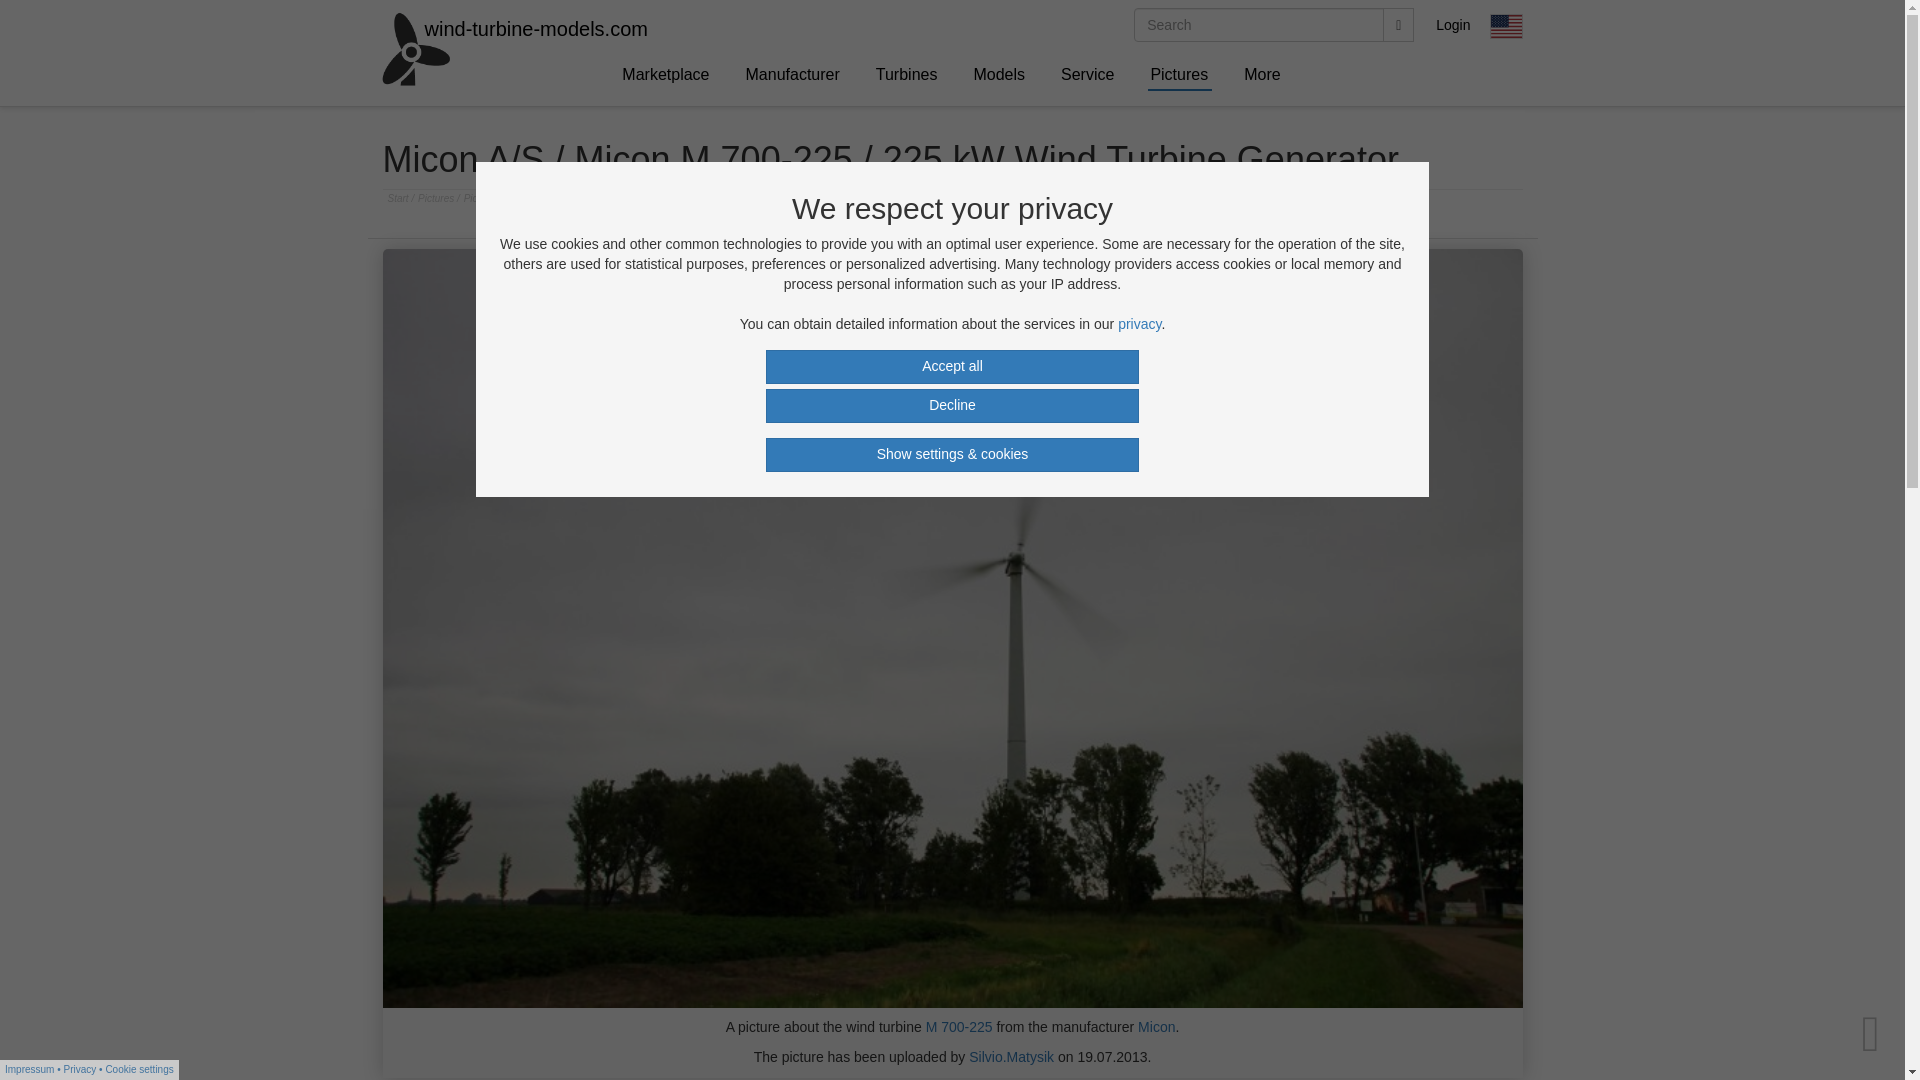 The height and width of the screenshot is (1080, 1920). I want to click on Pictures, so click(437, 198).